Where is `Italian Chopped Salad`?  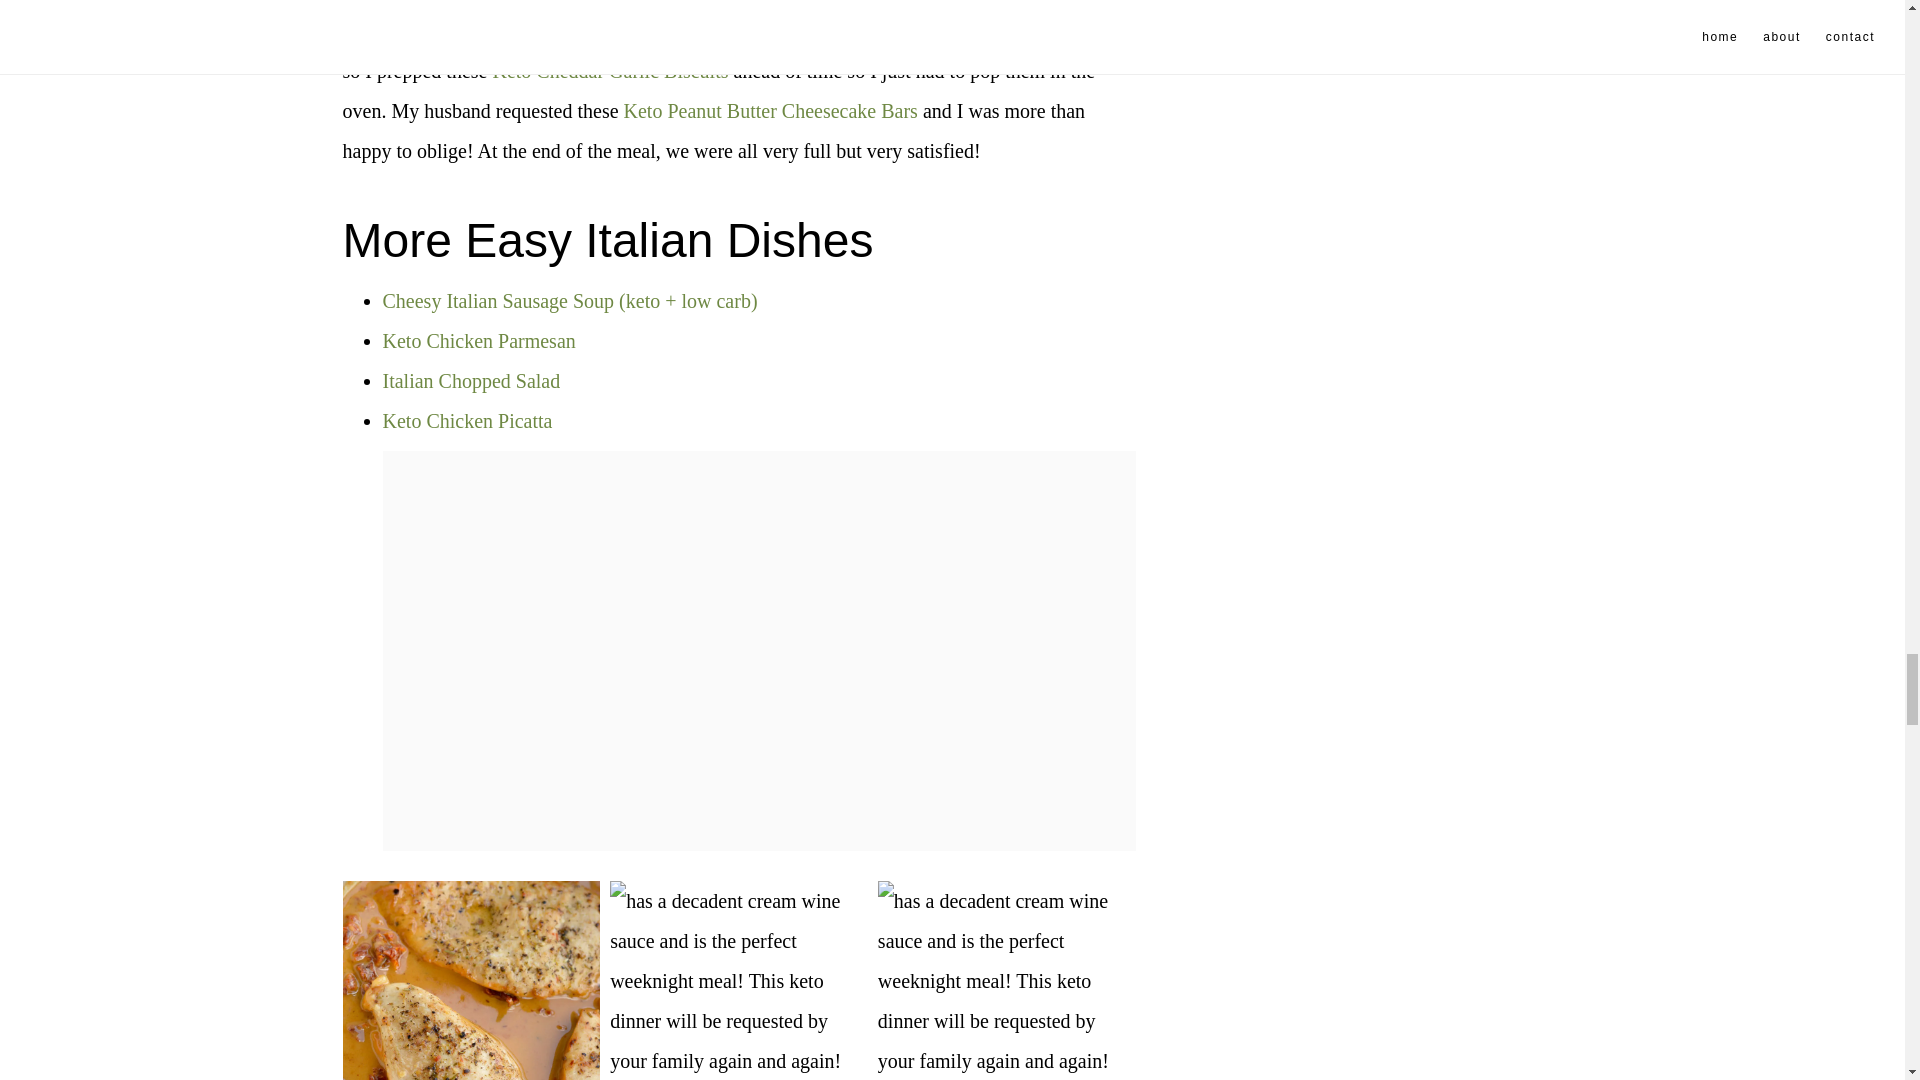
Italian Chopped Salad is located at coordinates (471, 381).